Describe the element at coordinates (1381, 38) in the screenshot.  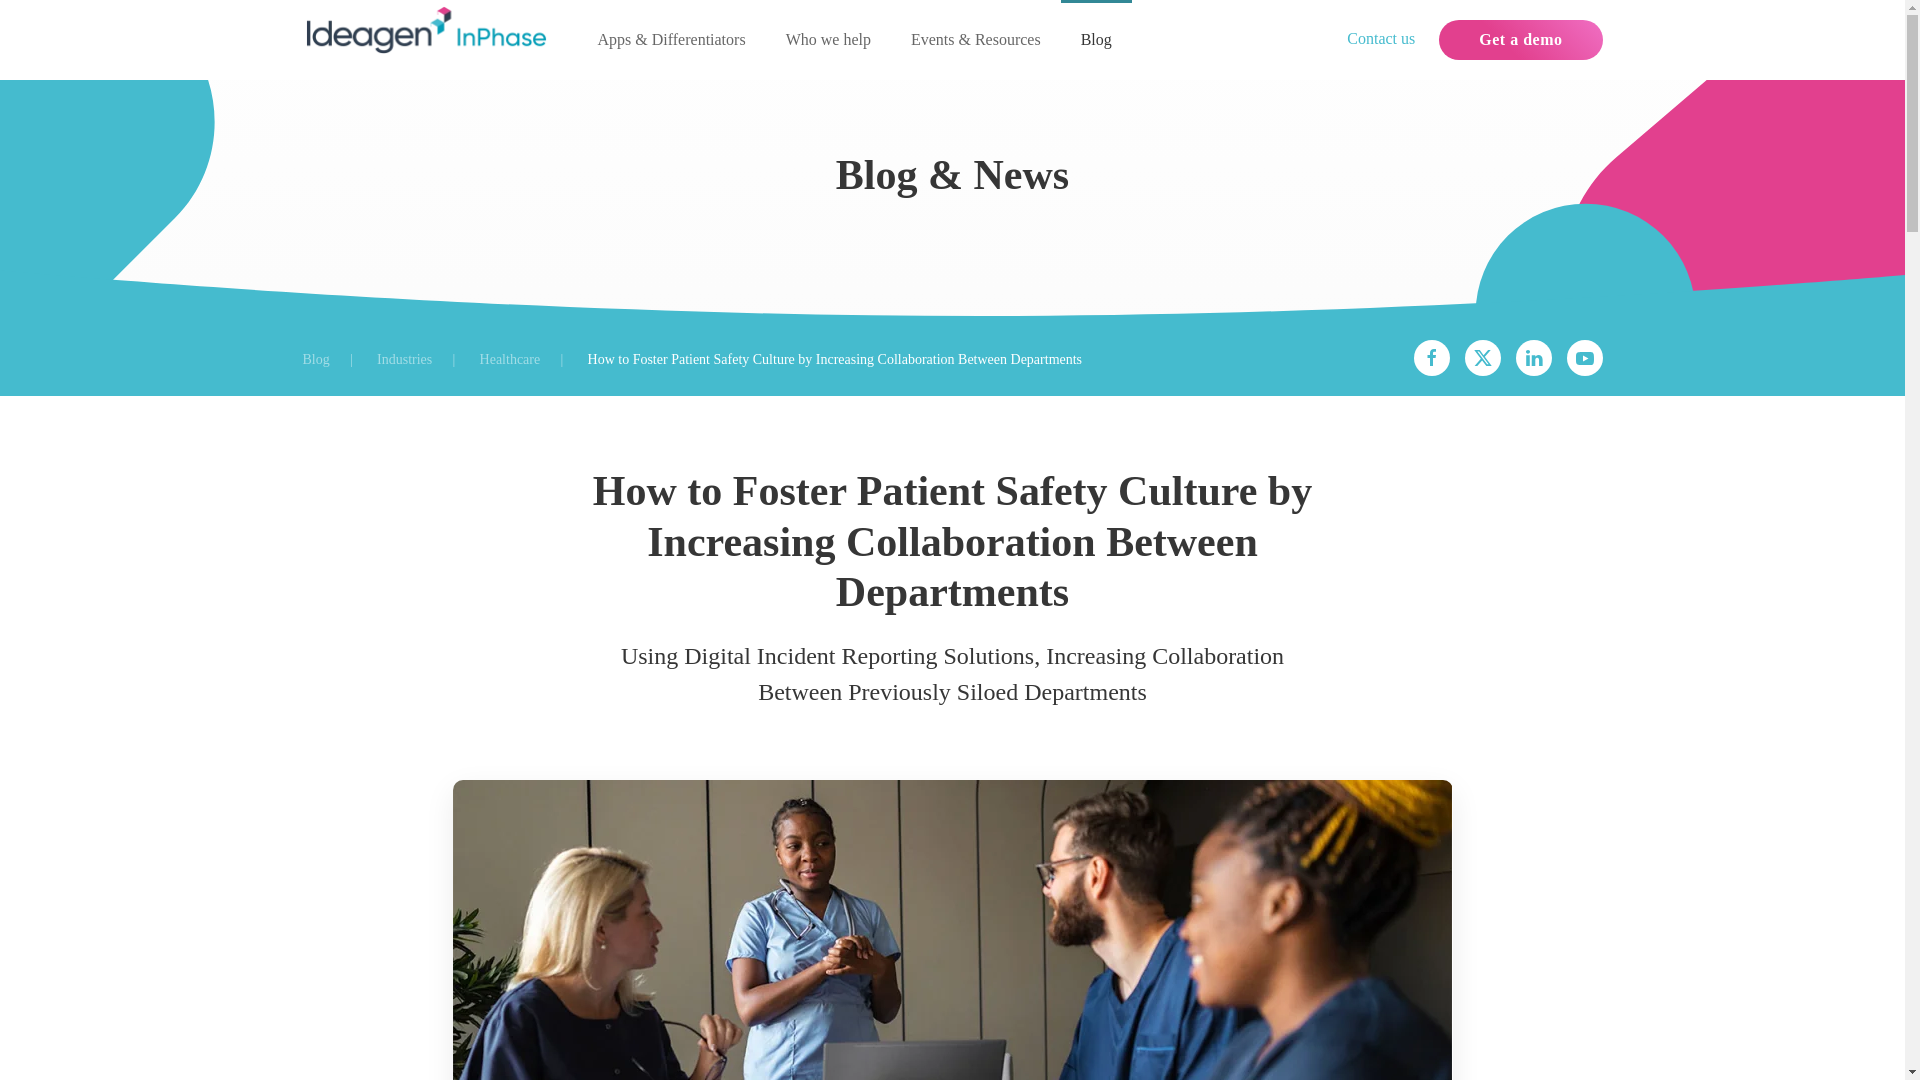
I see `Contact us` at that location.